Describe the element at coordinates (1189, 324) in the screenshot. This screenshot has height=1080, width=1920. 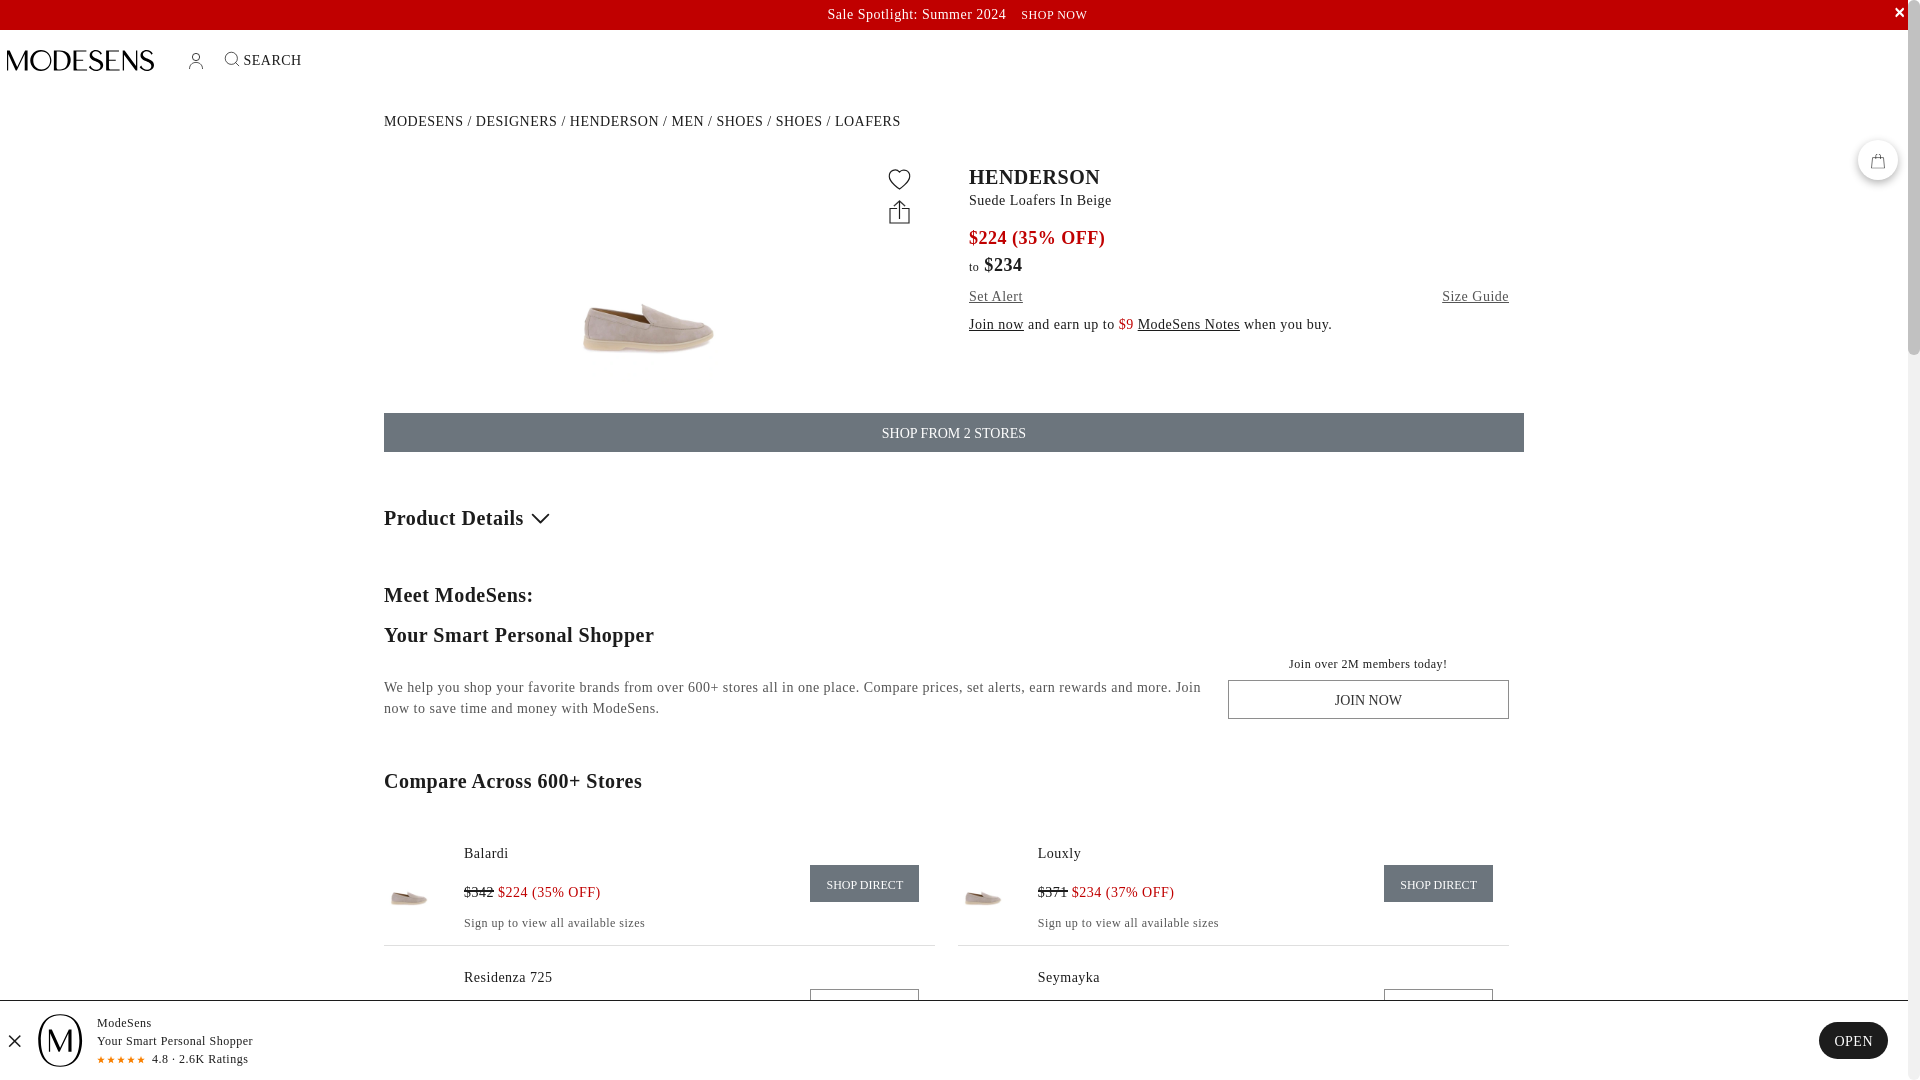
I see `Learn more about ModeSens membership` at that location.